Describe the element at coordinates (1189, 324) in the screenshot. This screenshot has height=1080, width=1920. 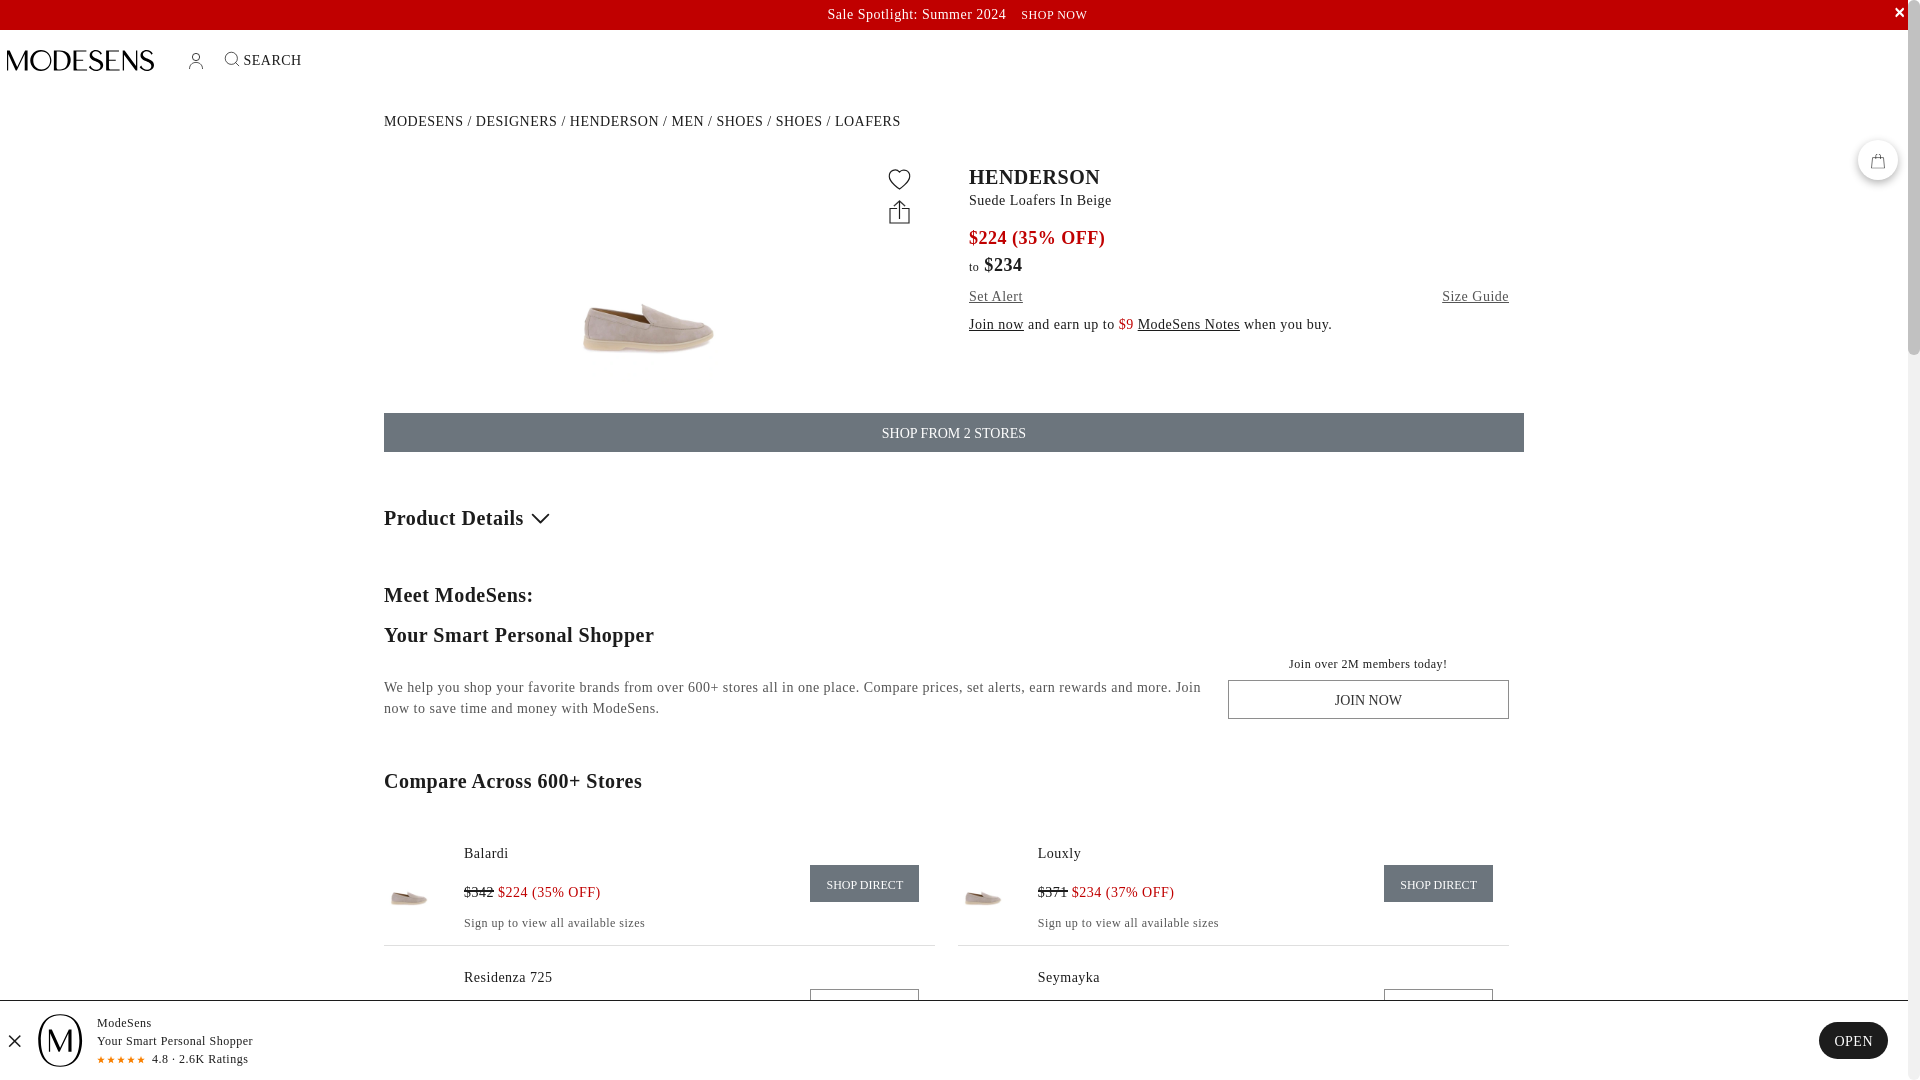
I see `Learn more about ModeSens membership` at that location.